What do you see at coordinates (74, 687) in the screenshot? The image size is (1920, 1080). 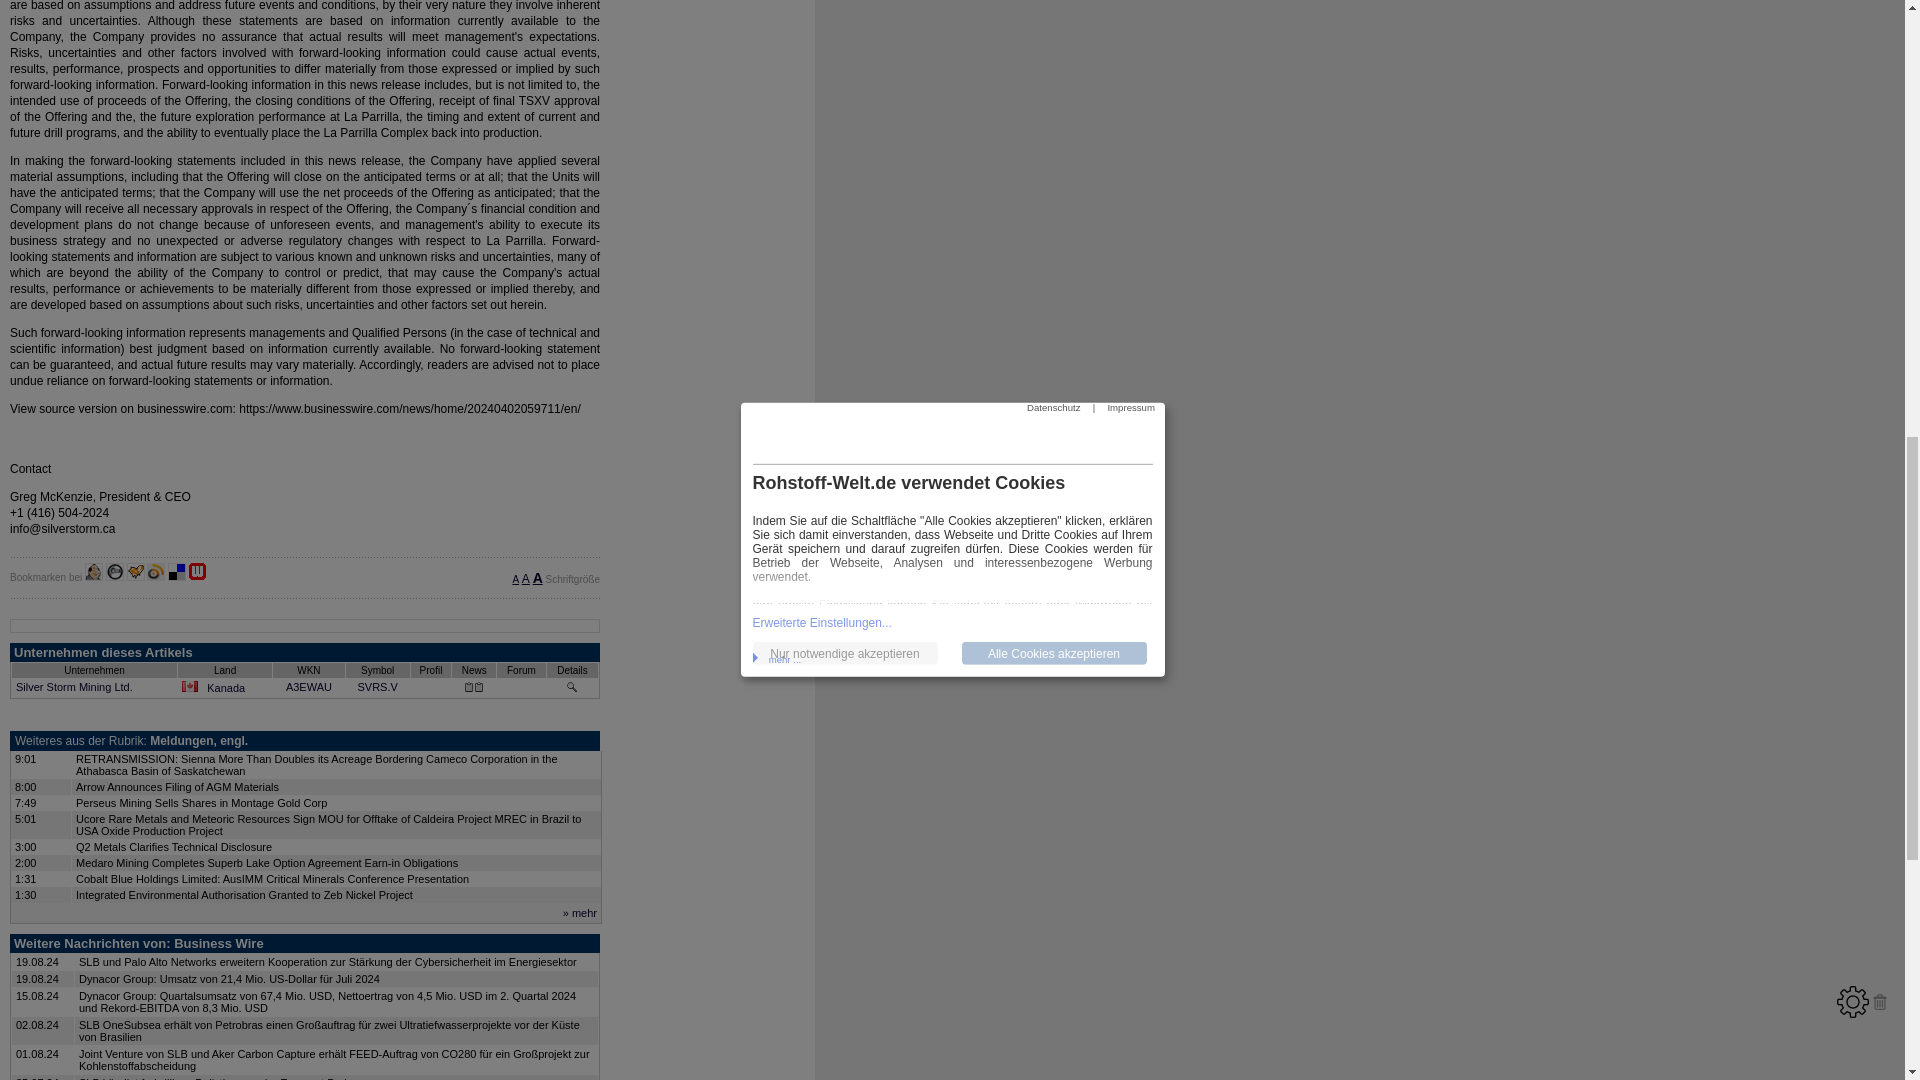 I see `Silver Storm Mining Ltd.` at bounding box center [74, 687].